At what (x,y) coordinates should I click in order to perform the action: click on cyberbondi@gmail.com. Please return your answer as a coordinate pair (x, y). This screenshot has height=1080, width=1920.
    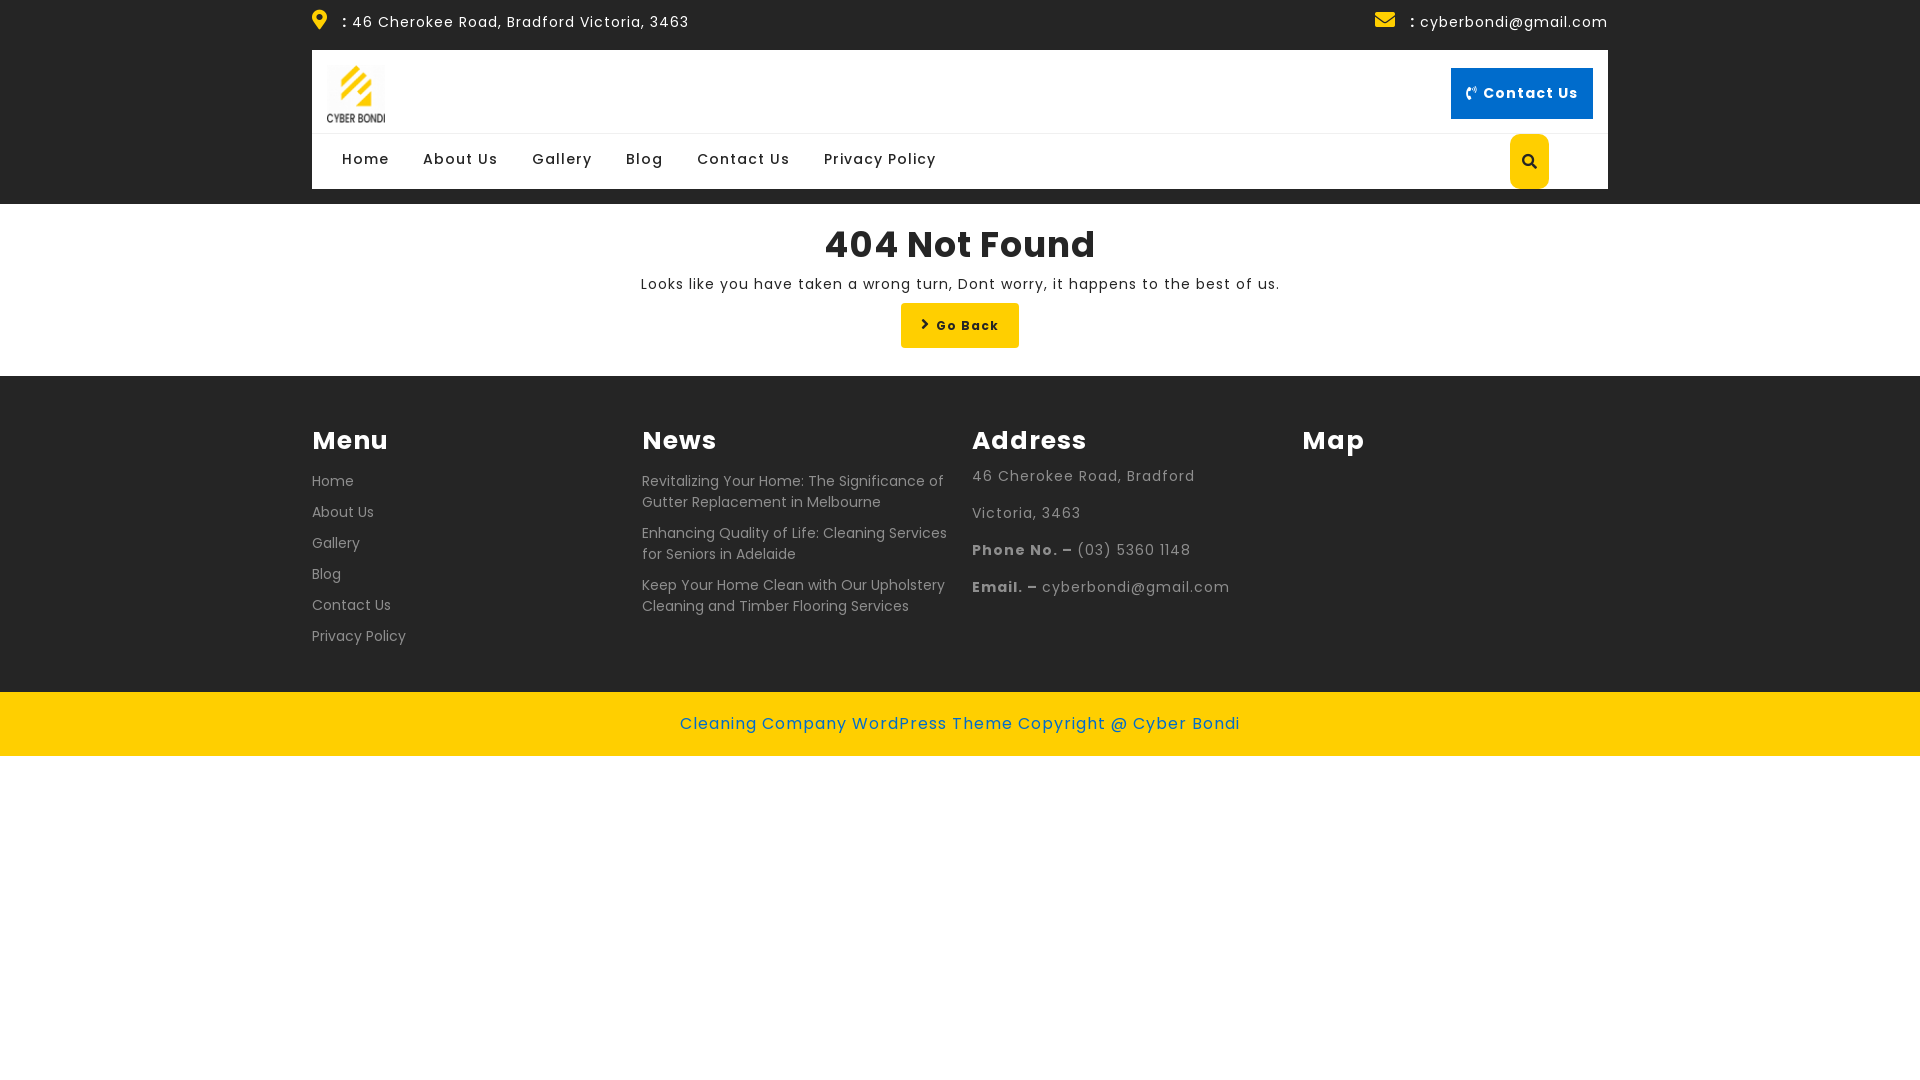
    Looking at the image, I should click on (1514, 22).